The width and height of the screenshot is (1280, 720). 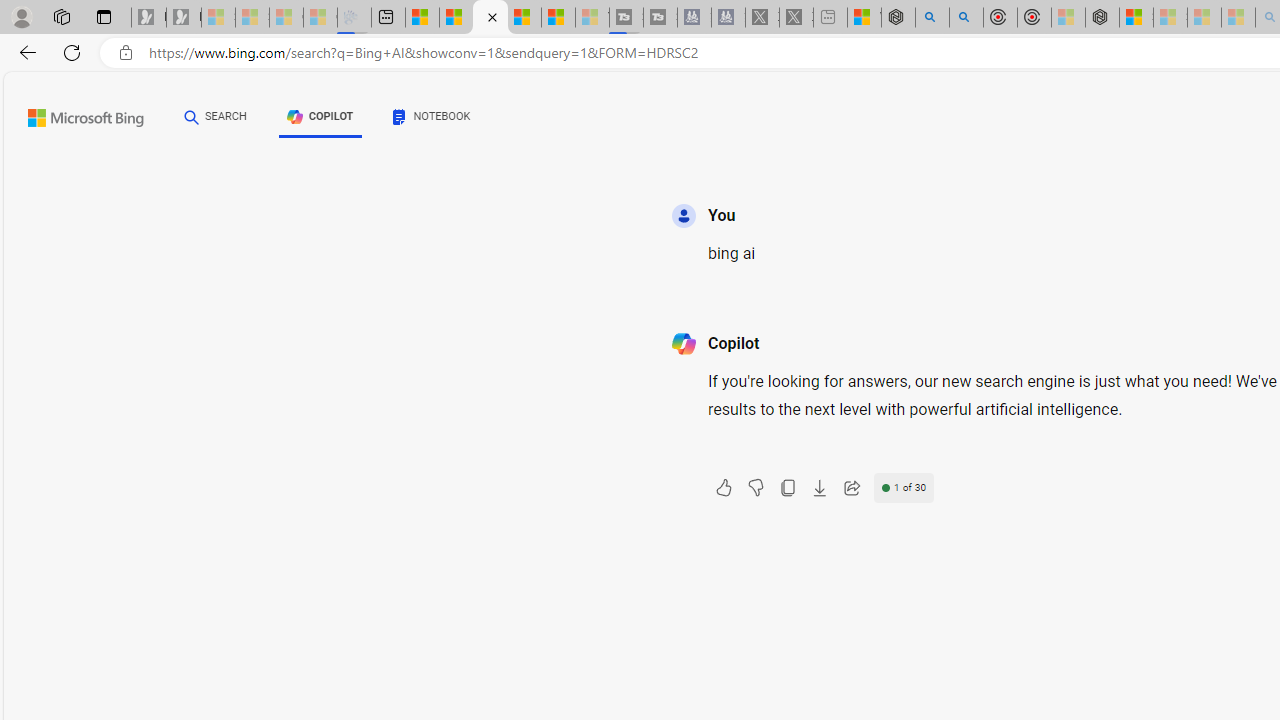 What do you see at coordinates (192, 116) in the screenshot?
I see `Chat` at bounding box center [192, 116].